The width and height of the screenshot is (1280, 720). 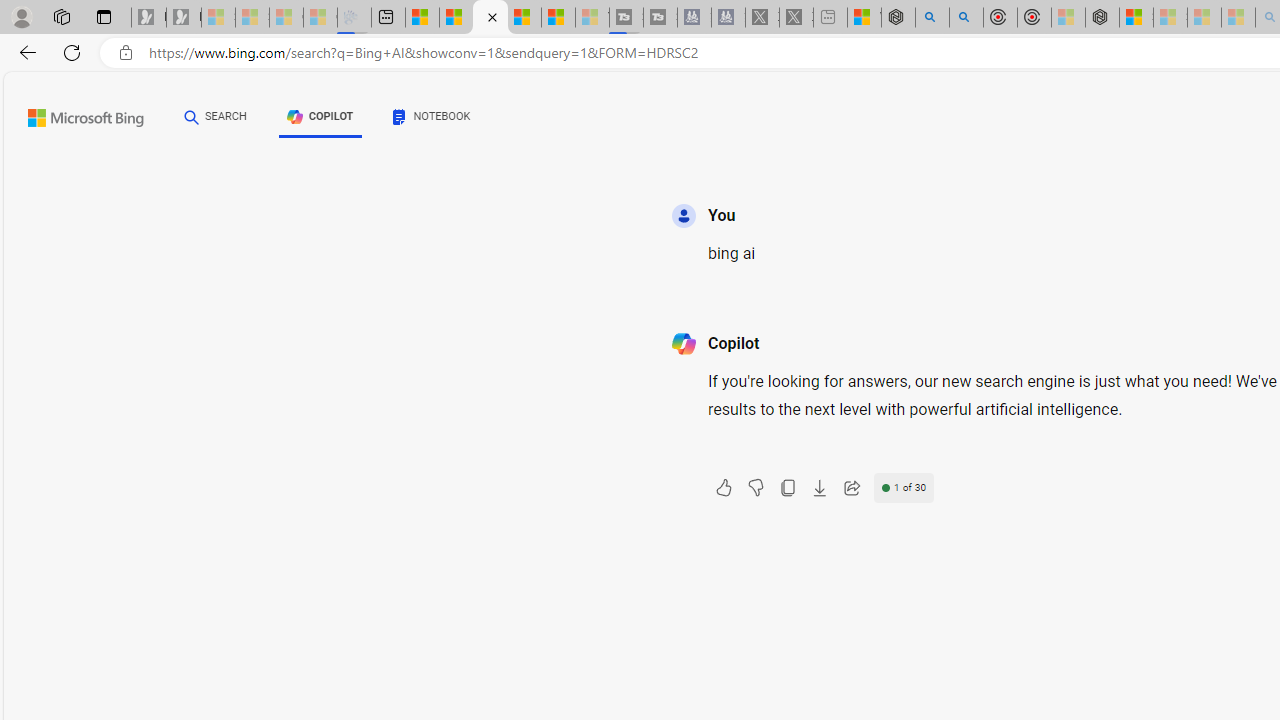 What do you see at coordinates (192, 116) in the screenshot?
I see `Chat` at bounding box center [192, 116].